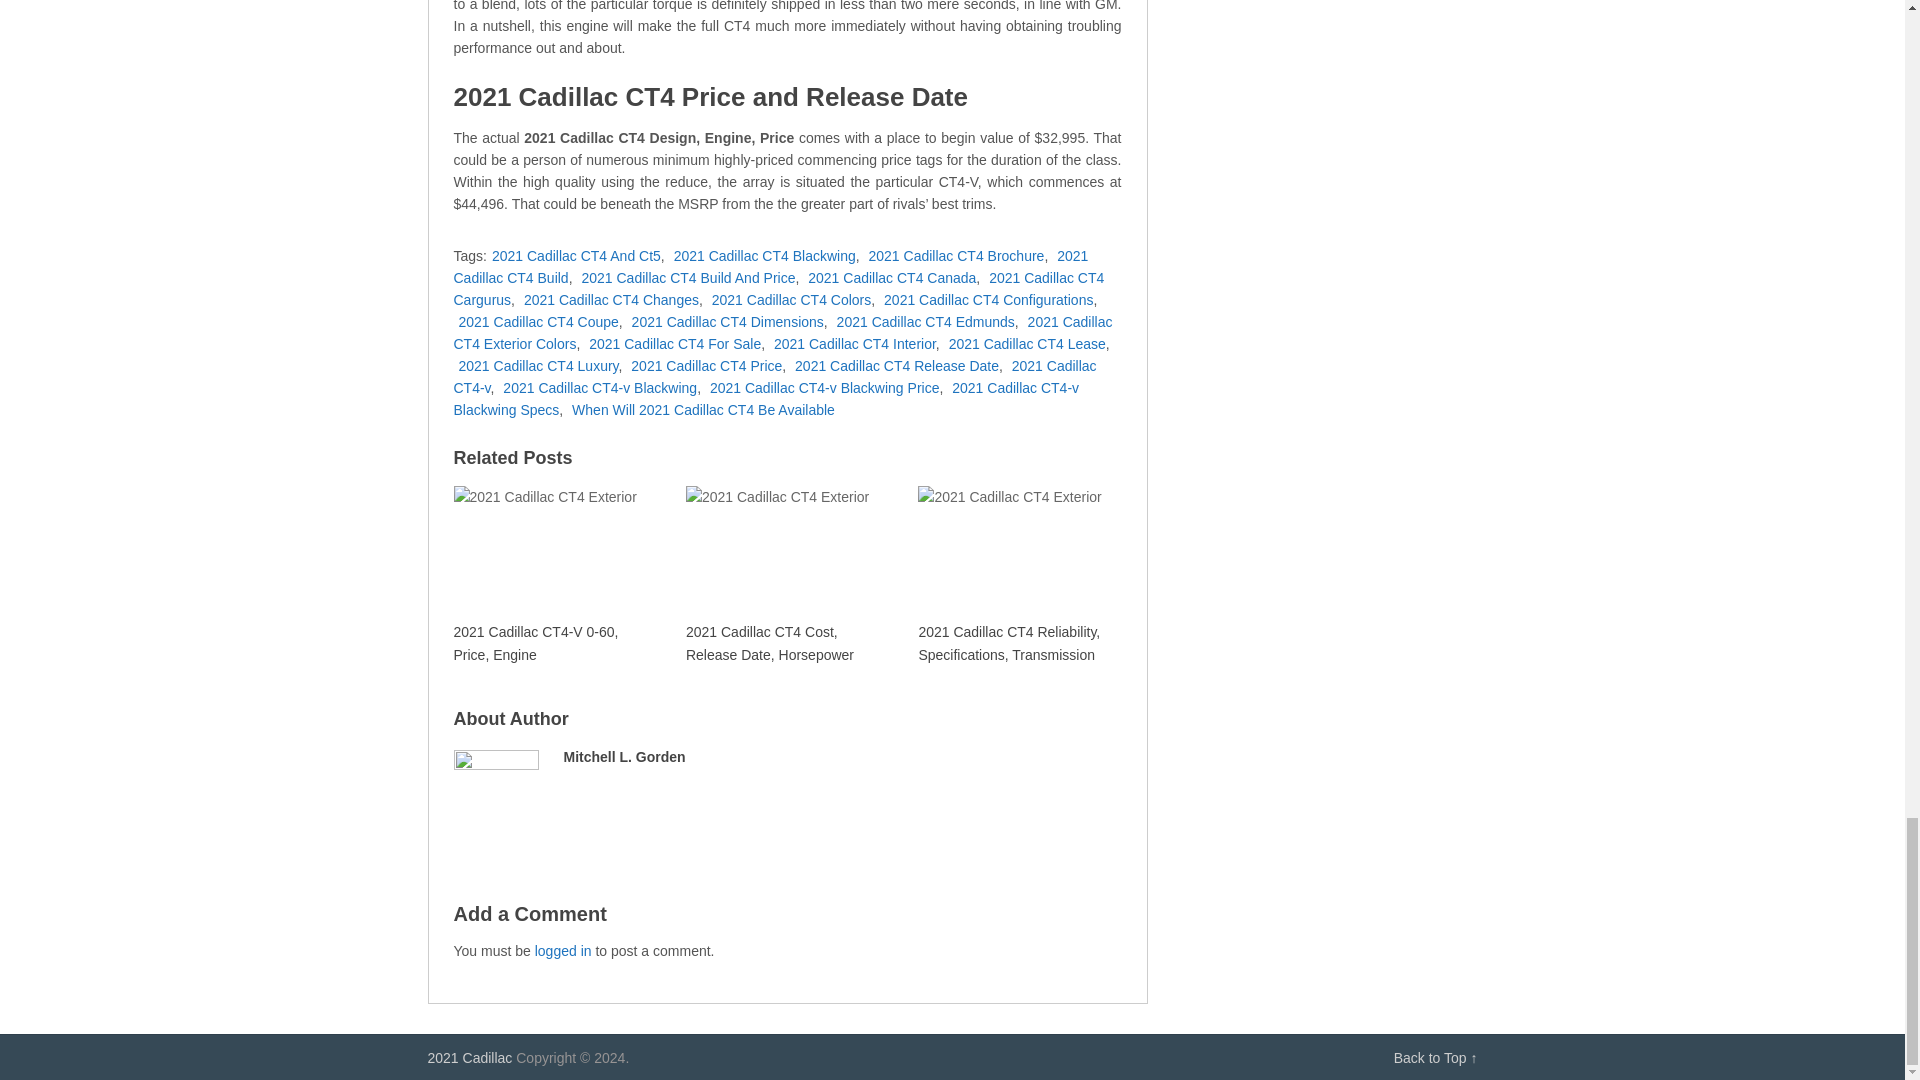 The height and width of the screenshot is (1080, 1920). Describe the element at coordinates (470, 1057) in the screenshot. I see `2021-2022 Cadillac Design, Engine, Price, Release` at that location.